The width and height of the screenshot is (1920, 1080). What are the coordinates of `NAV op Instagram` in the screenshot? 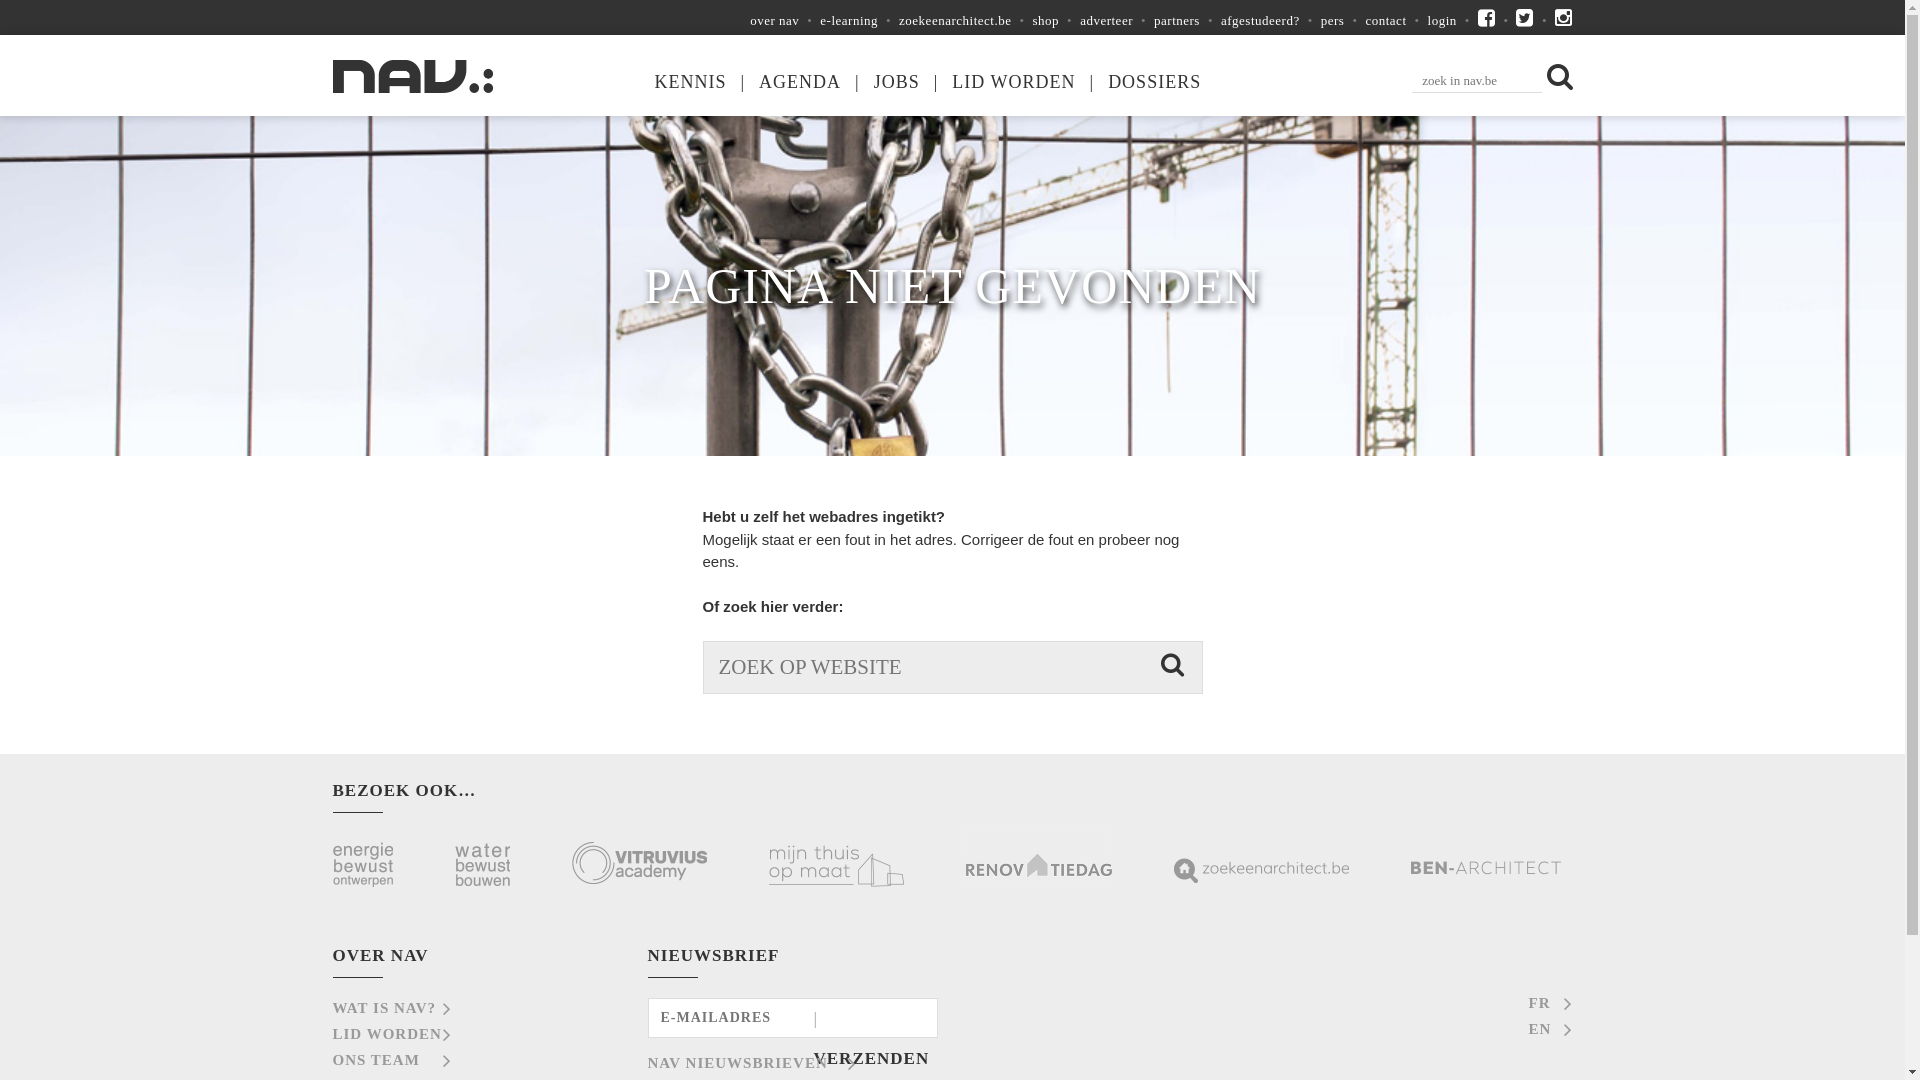 It's located at (1564, 17).